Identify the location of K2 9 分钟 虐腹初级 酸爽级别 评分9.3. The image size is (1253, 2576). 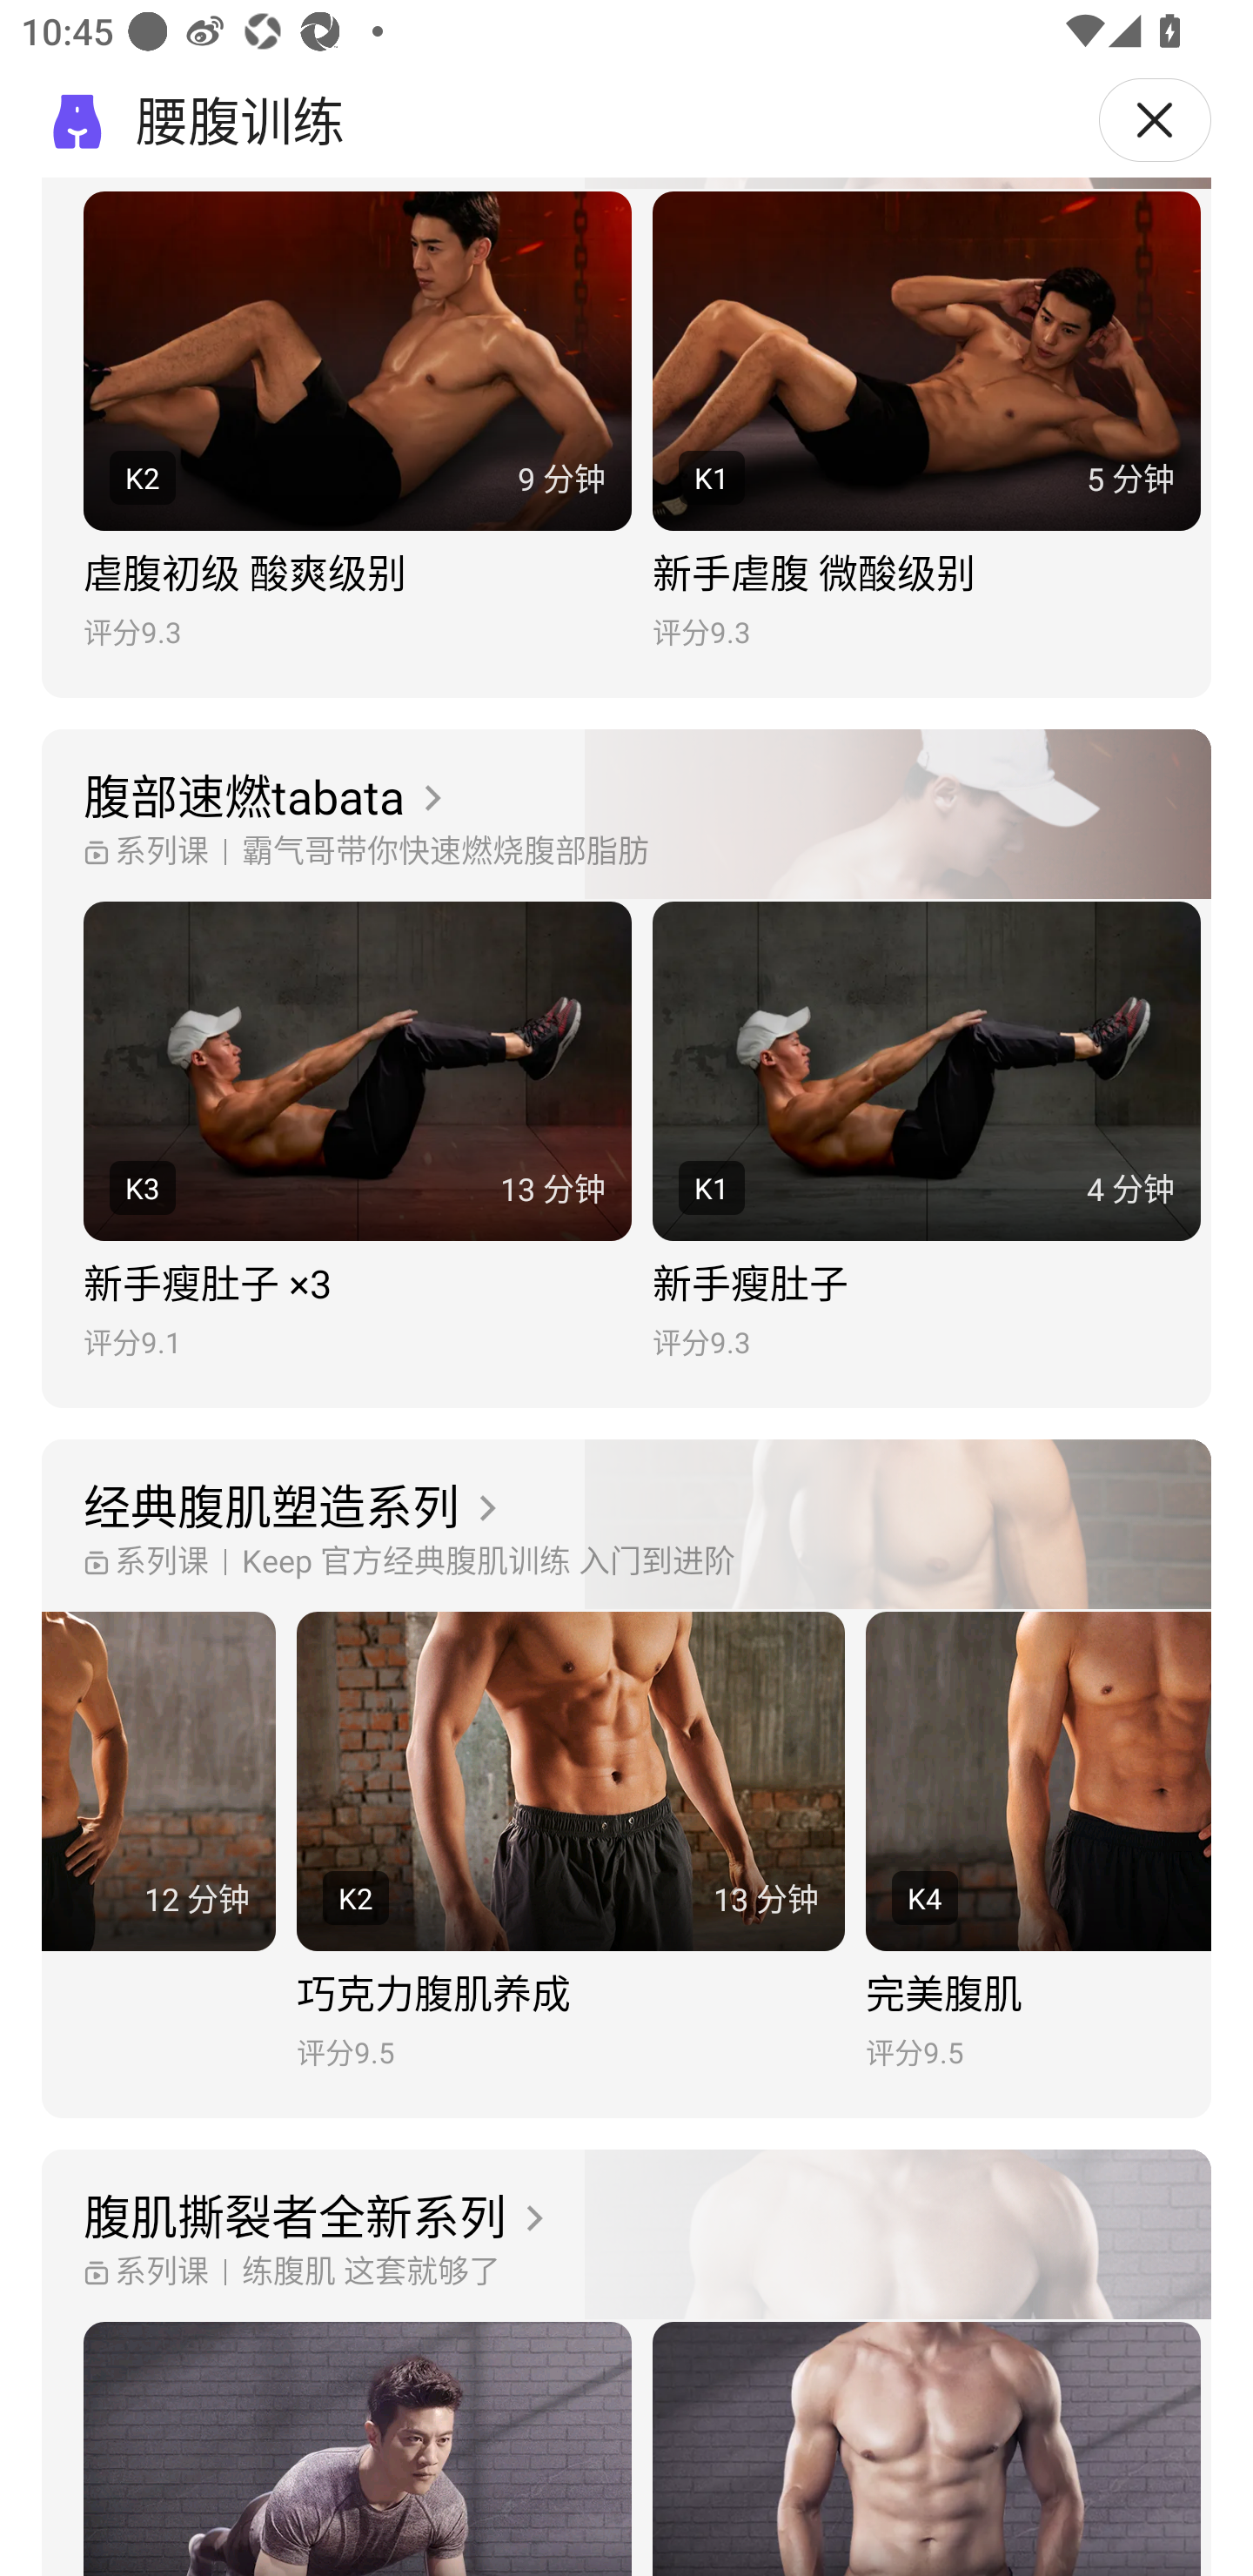
(357, 421).